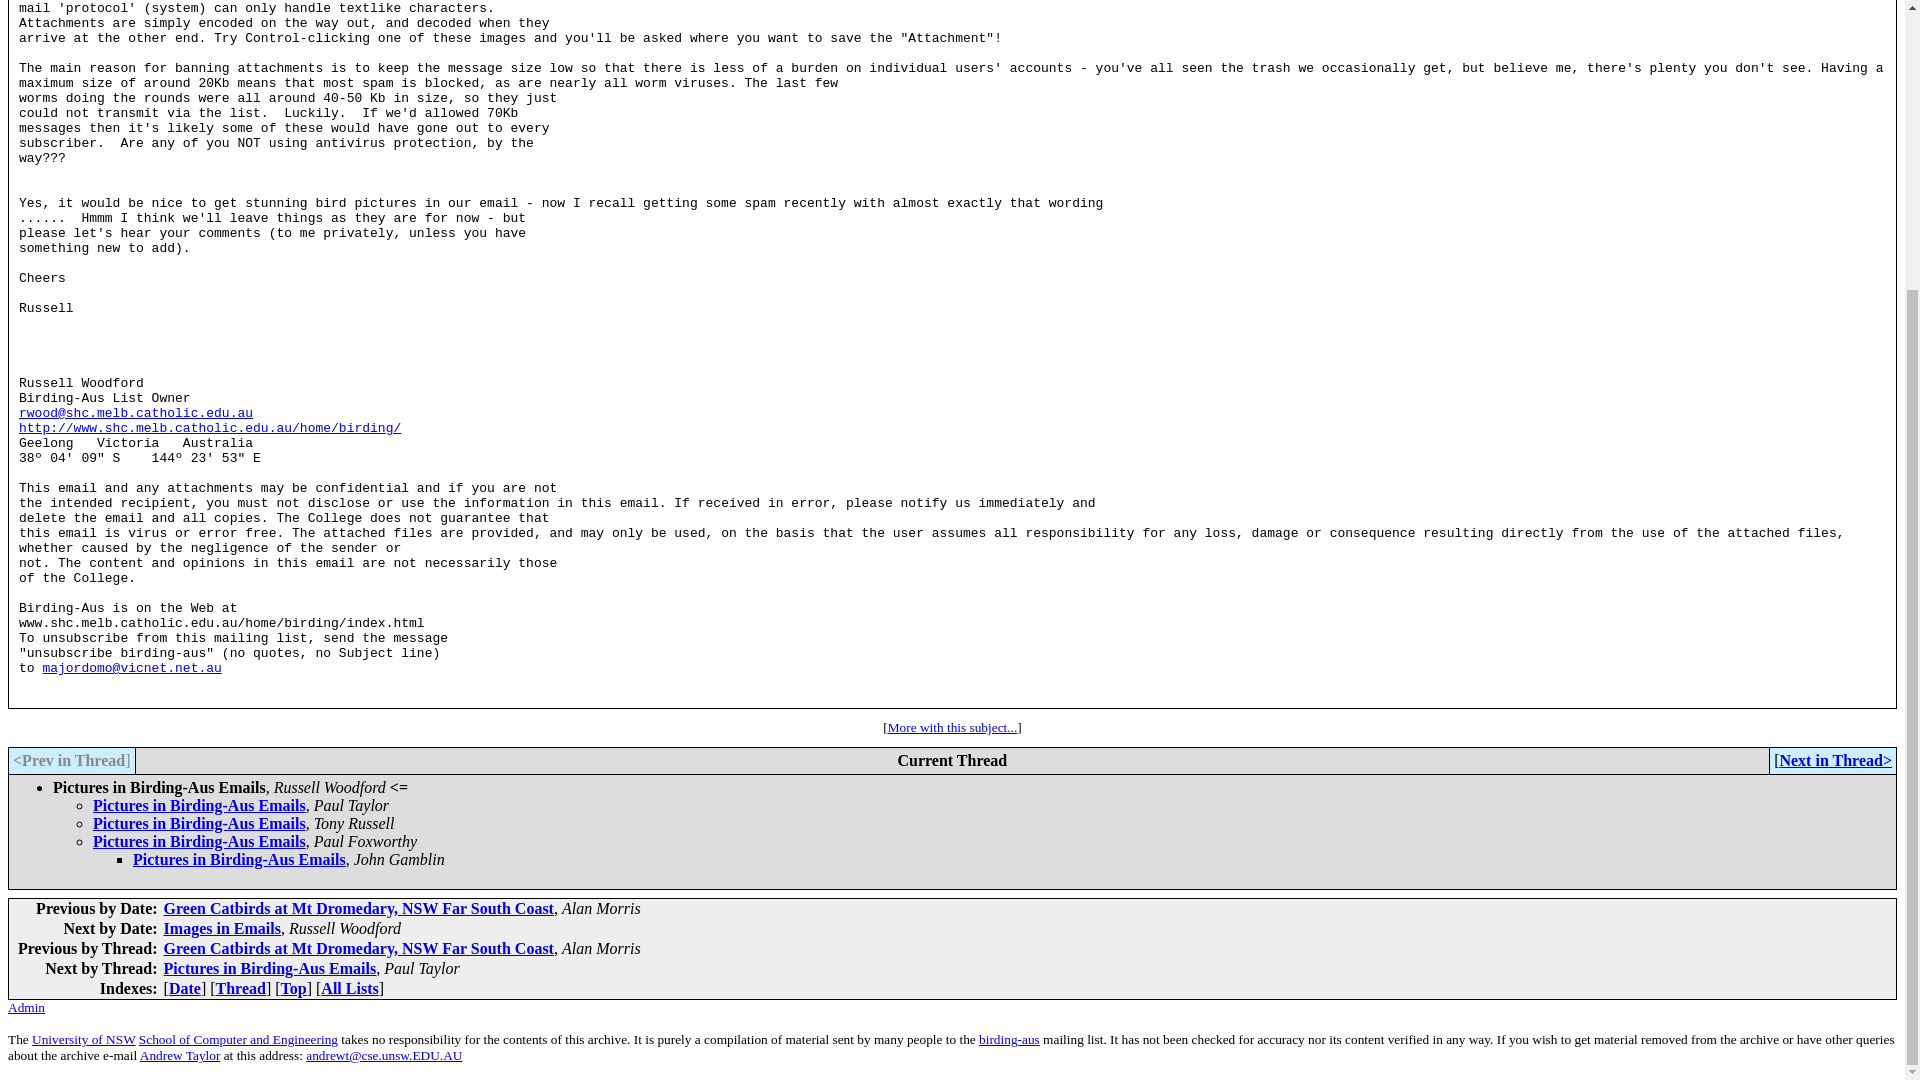  What do you see at coordinates (238, 1039) in the screenshot?
I see `School of Computer and Engineering` at bounding box center [238, 1039].